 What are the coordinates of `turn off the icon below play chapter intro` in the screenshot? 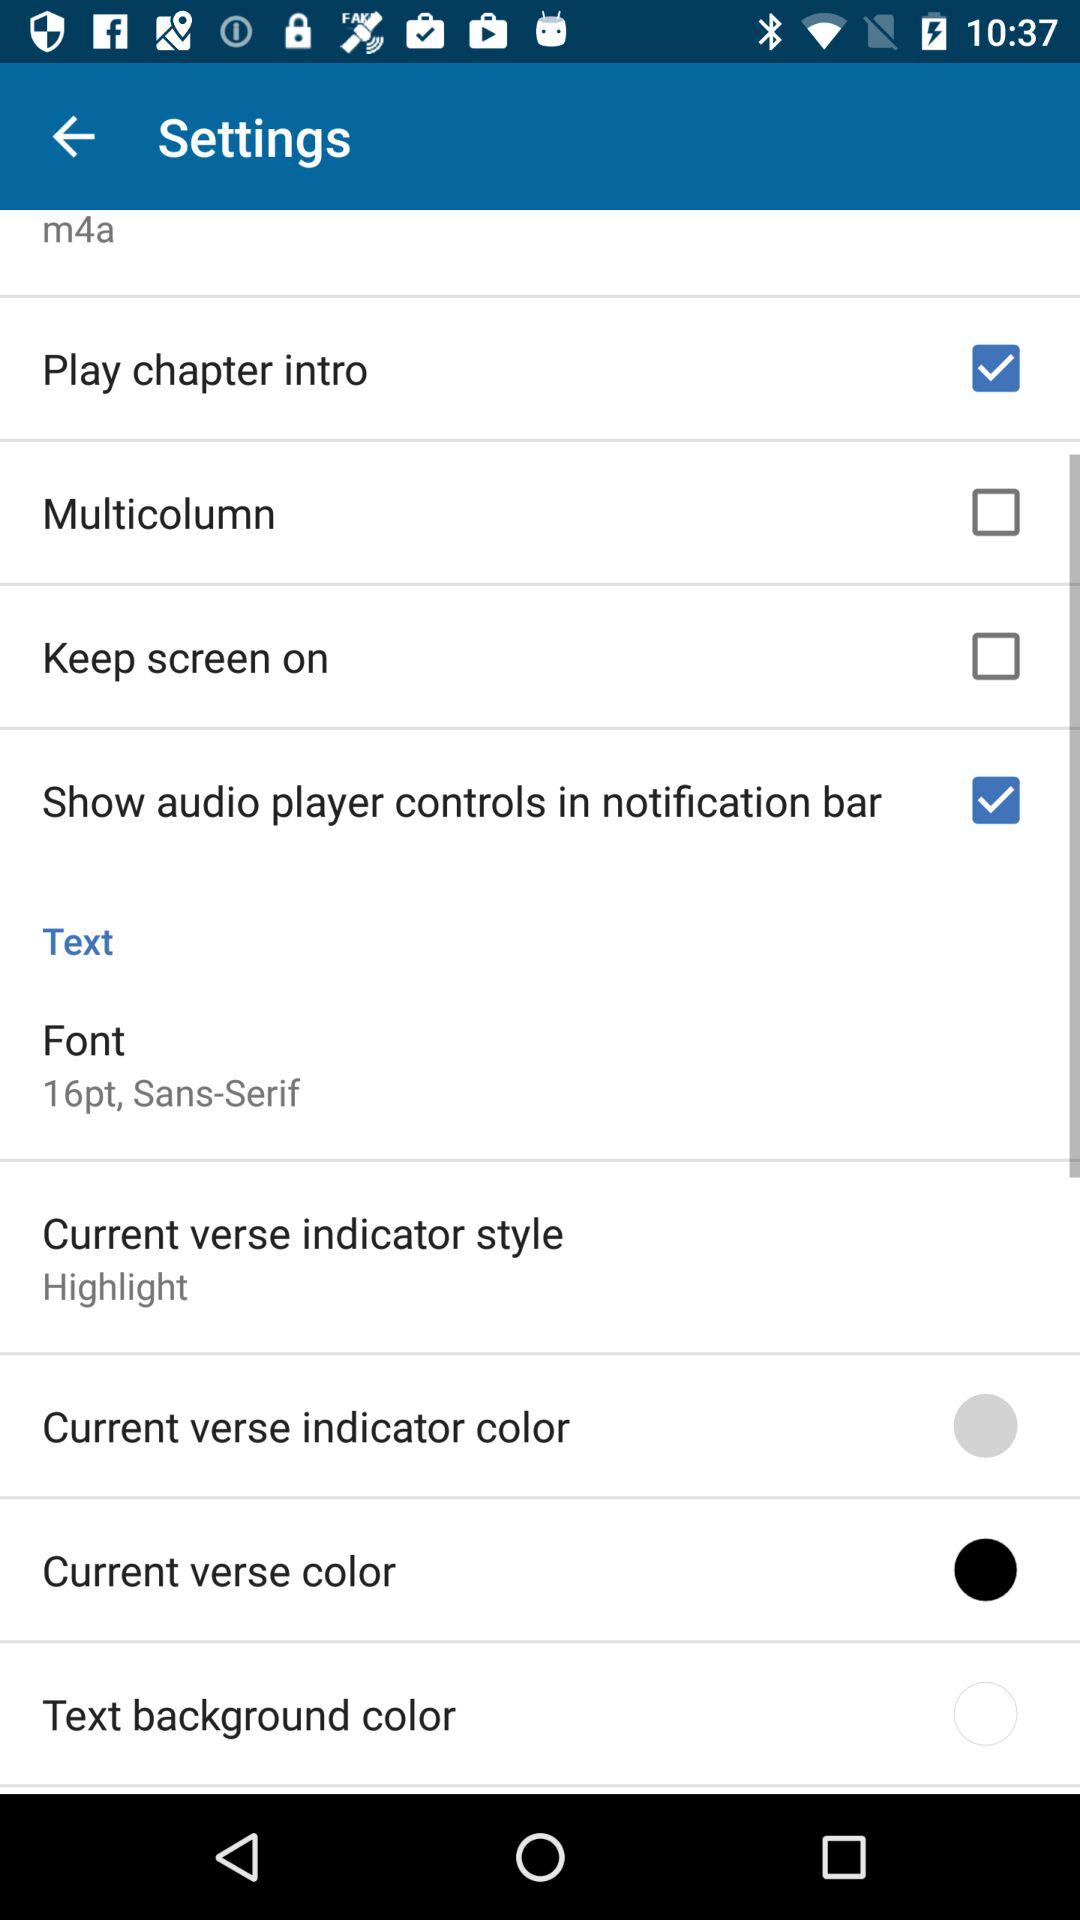 It's located at (159, 506).